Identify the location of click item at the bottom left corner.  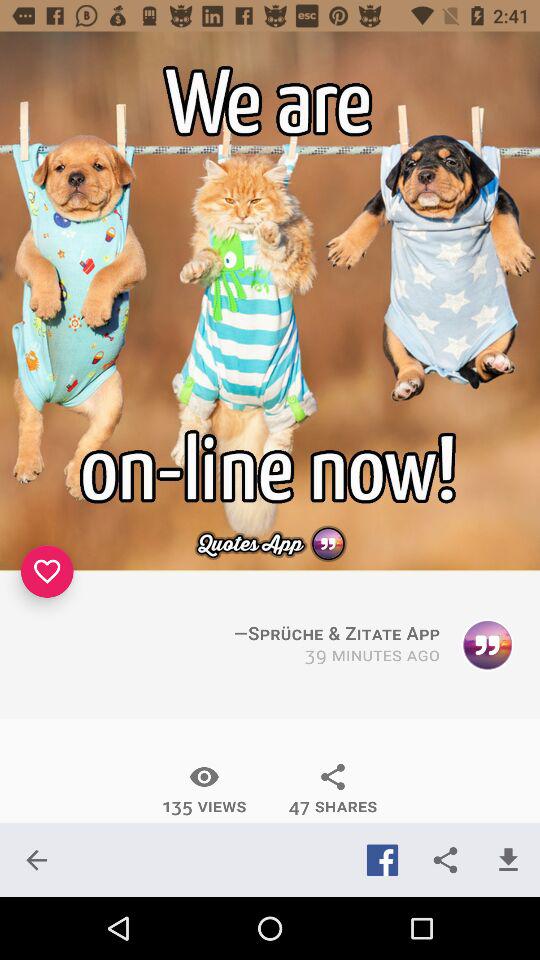
(36, 860).